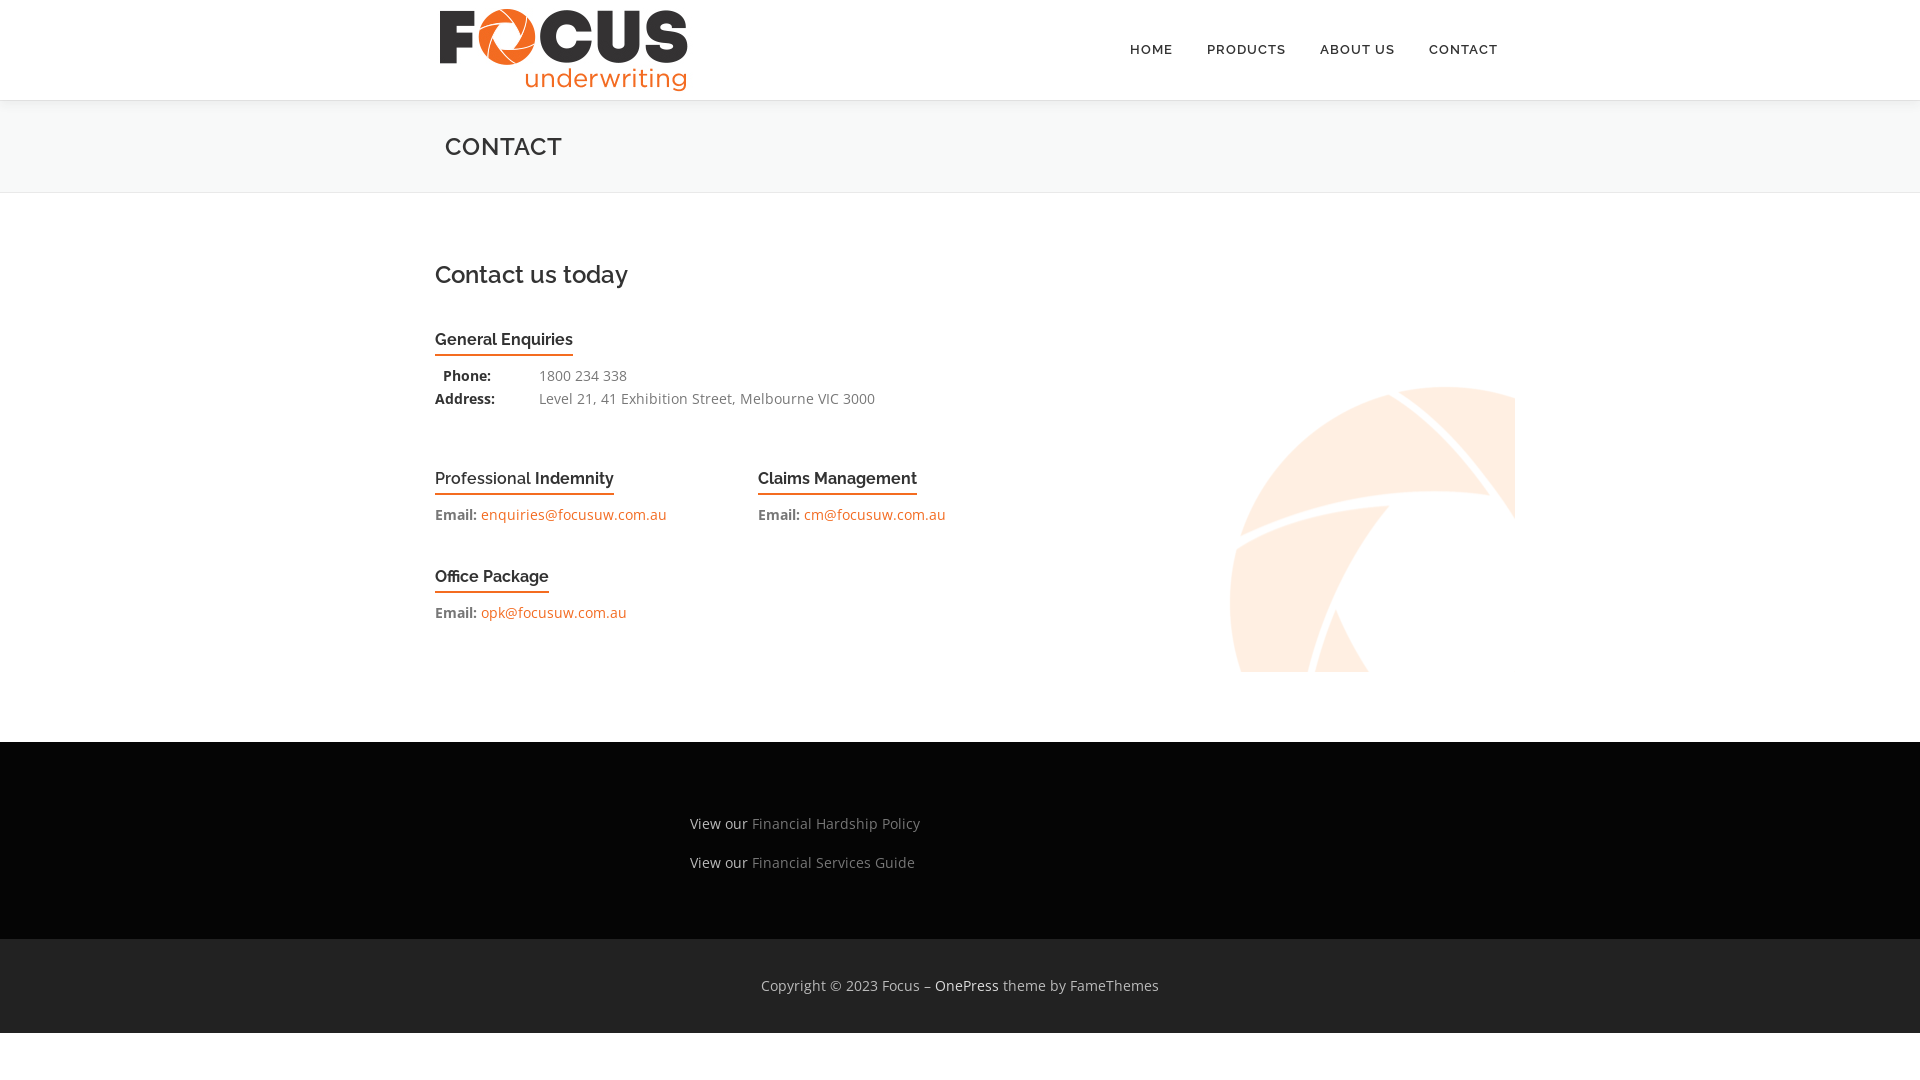 The image size is (1920, 1080). I want to click on enquiries@focusuw.com.au, so click(574, 514).